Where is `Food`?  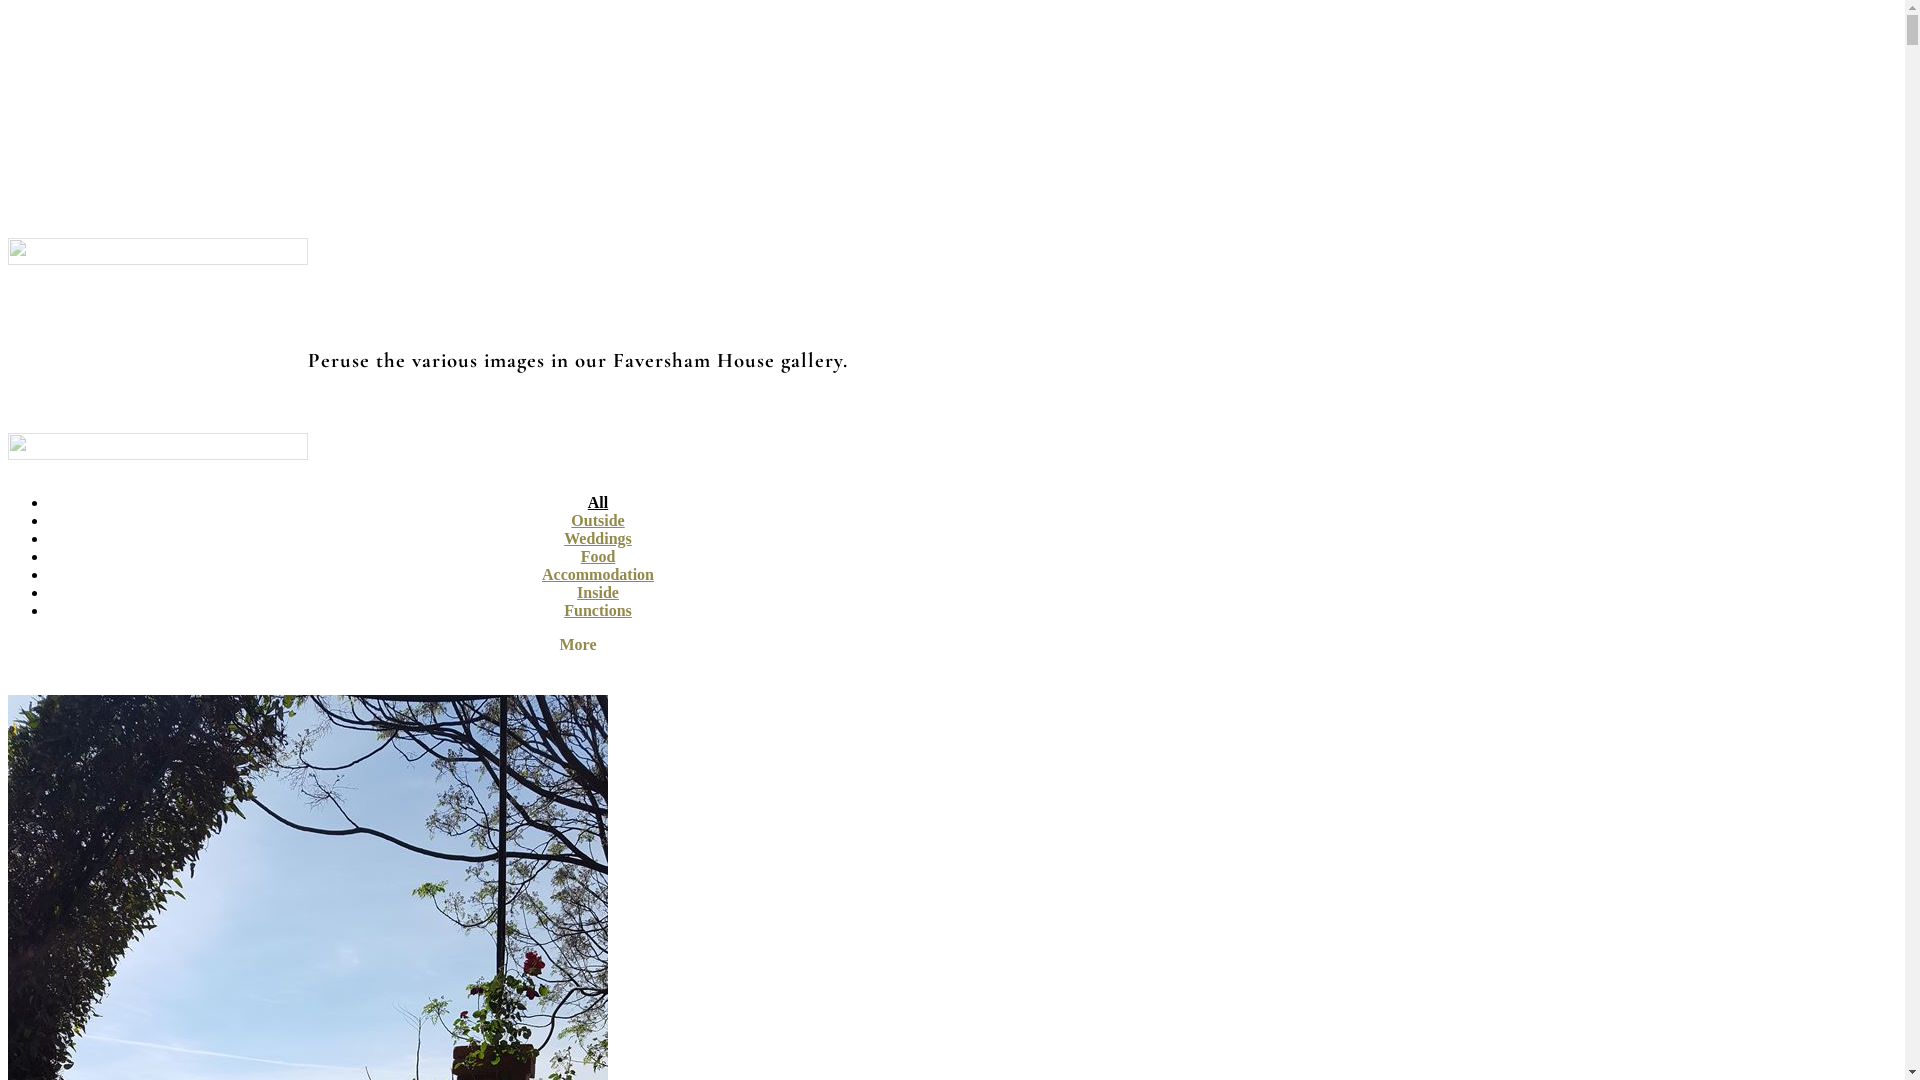 Food is located at coordinates (598, 556).